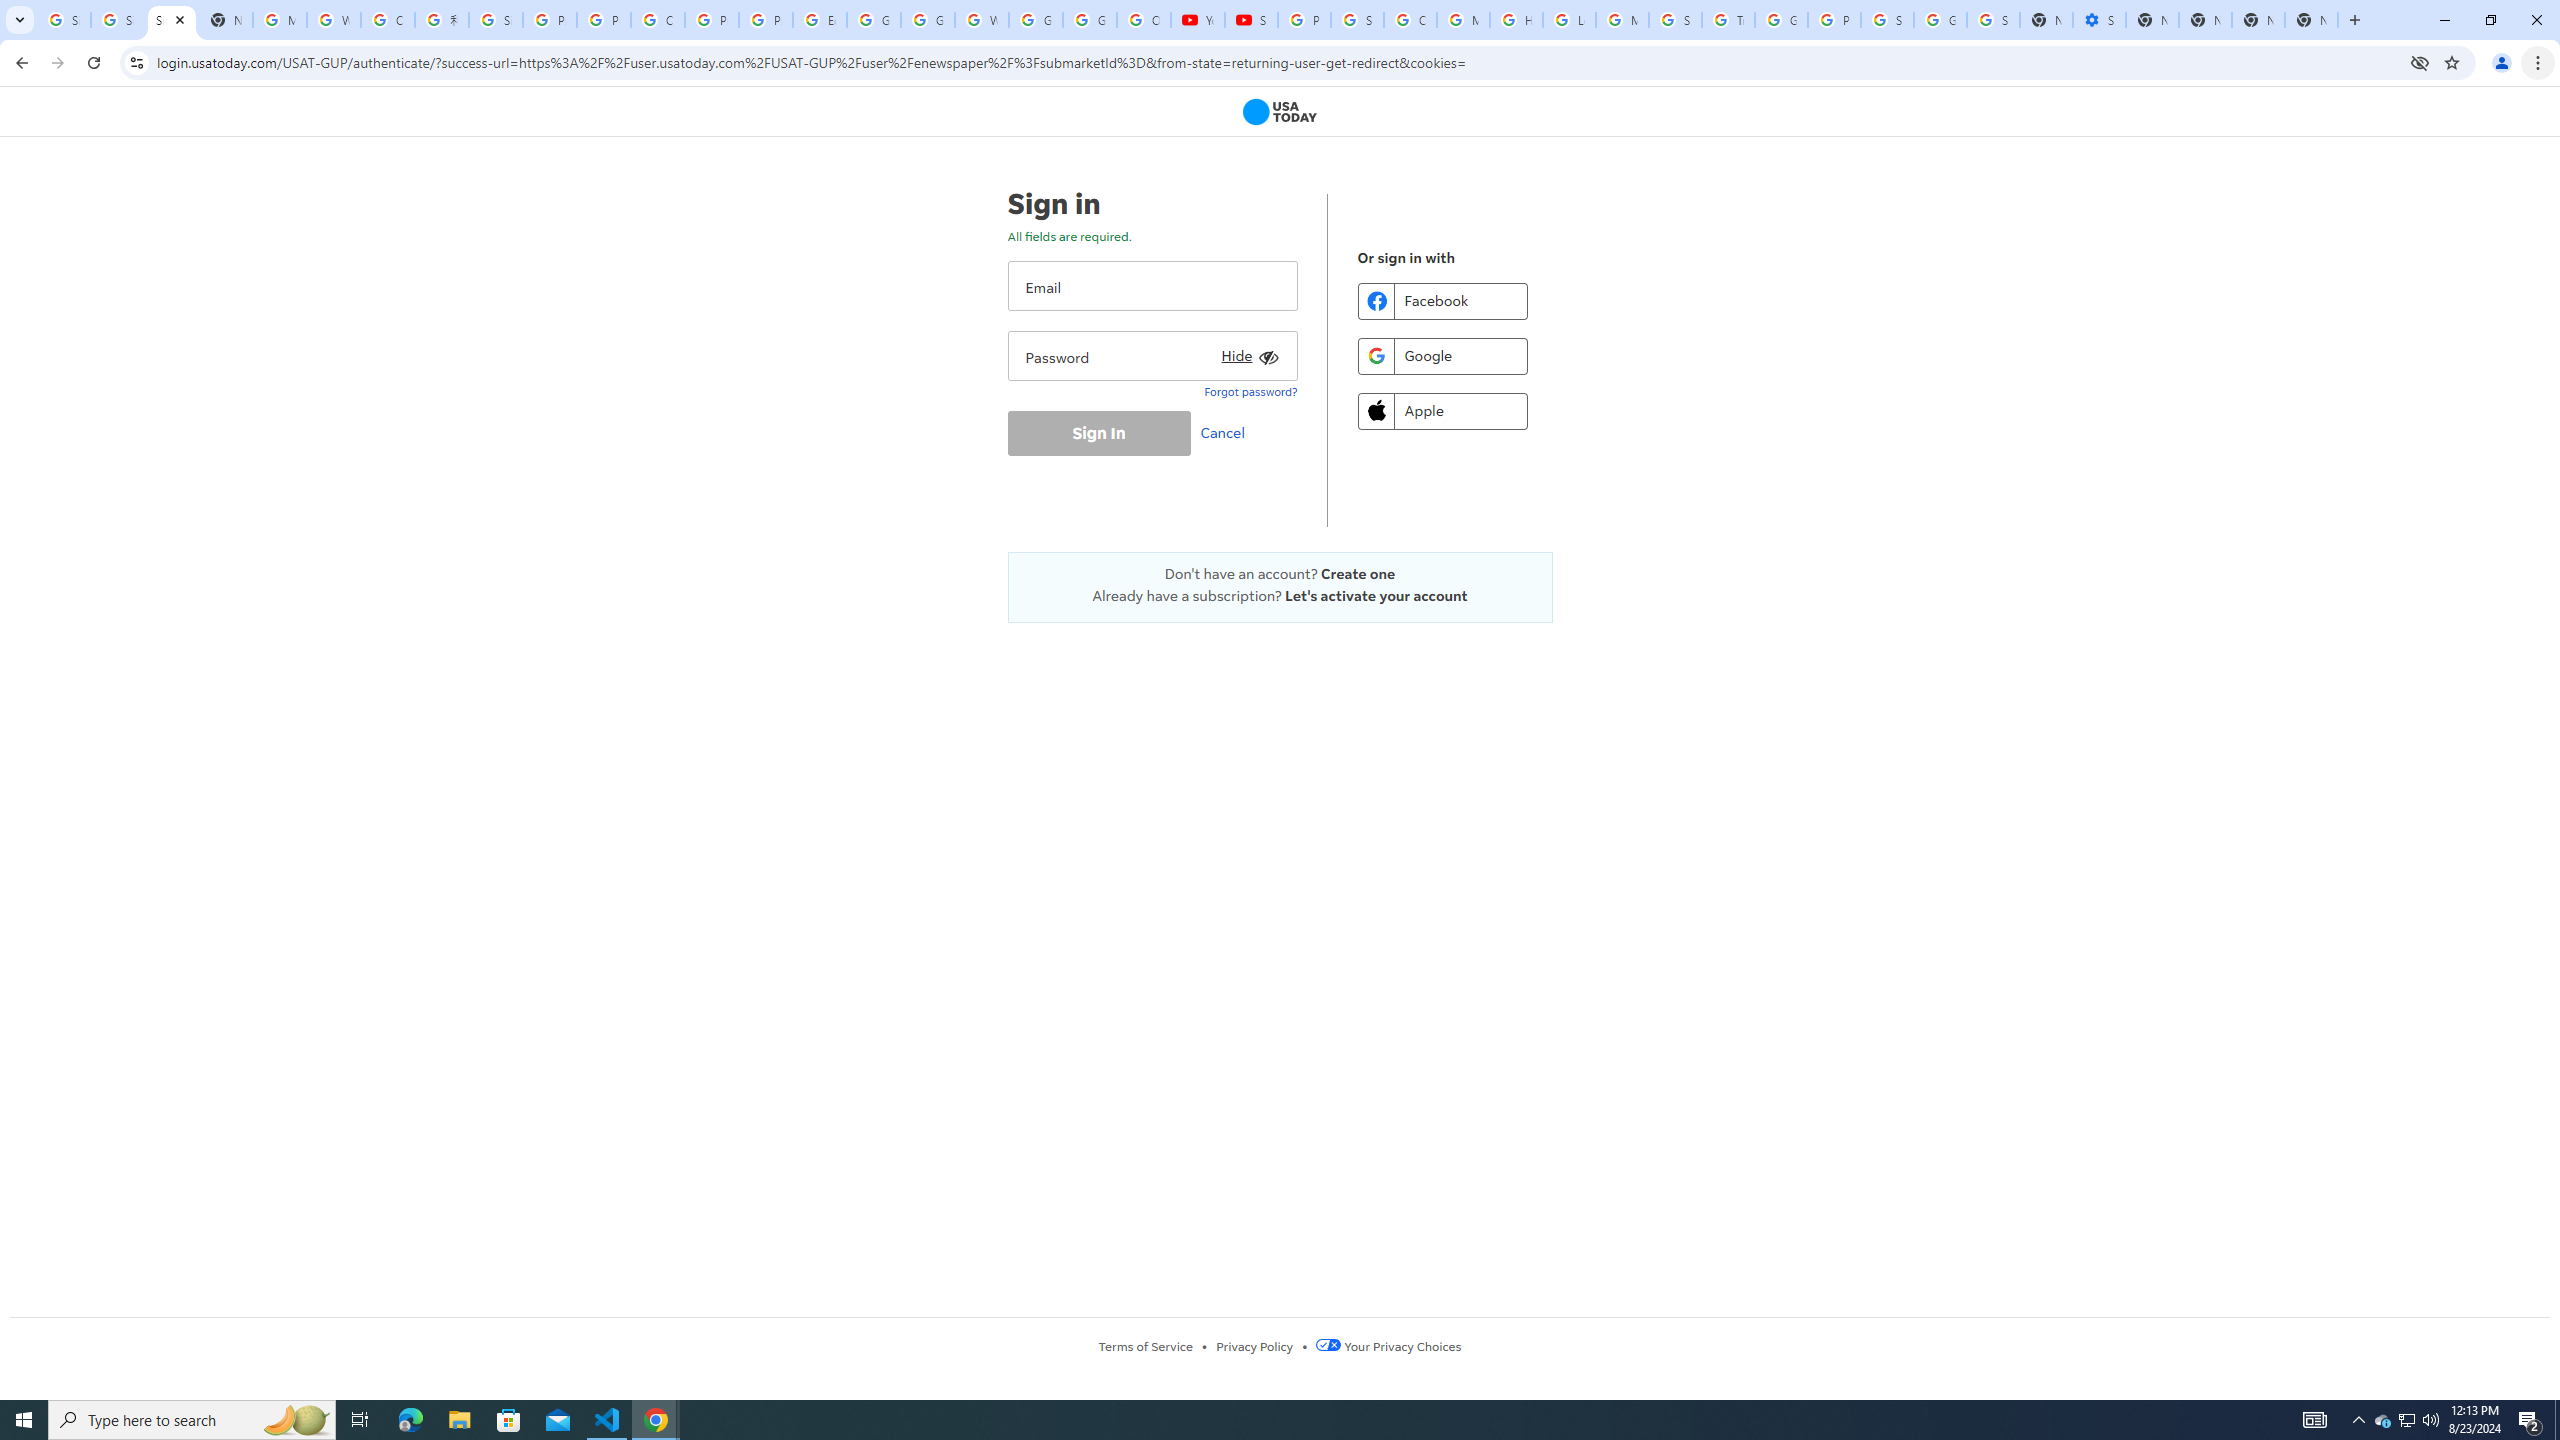 This screenshot has height=1440, width=2560. What do you see at coordinates (2311, 20) in the screenshot?
I see `New Tab` at bounding box center [2311, 20].